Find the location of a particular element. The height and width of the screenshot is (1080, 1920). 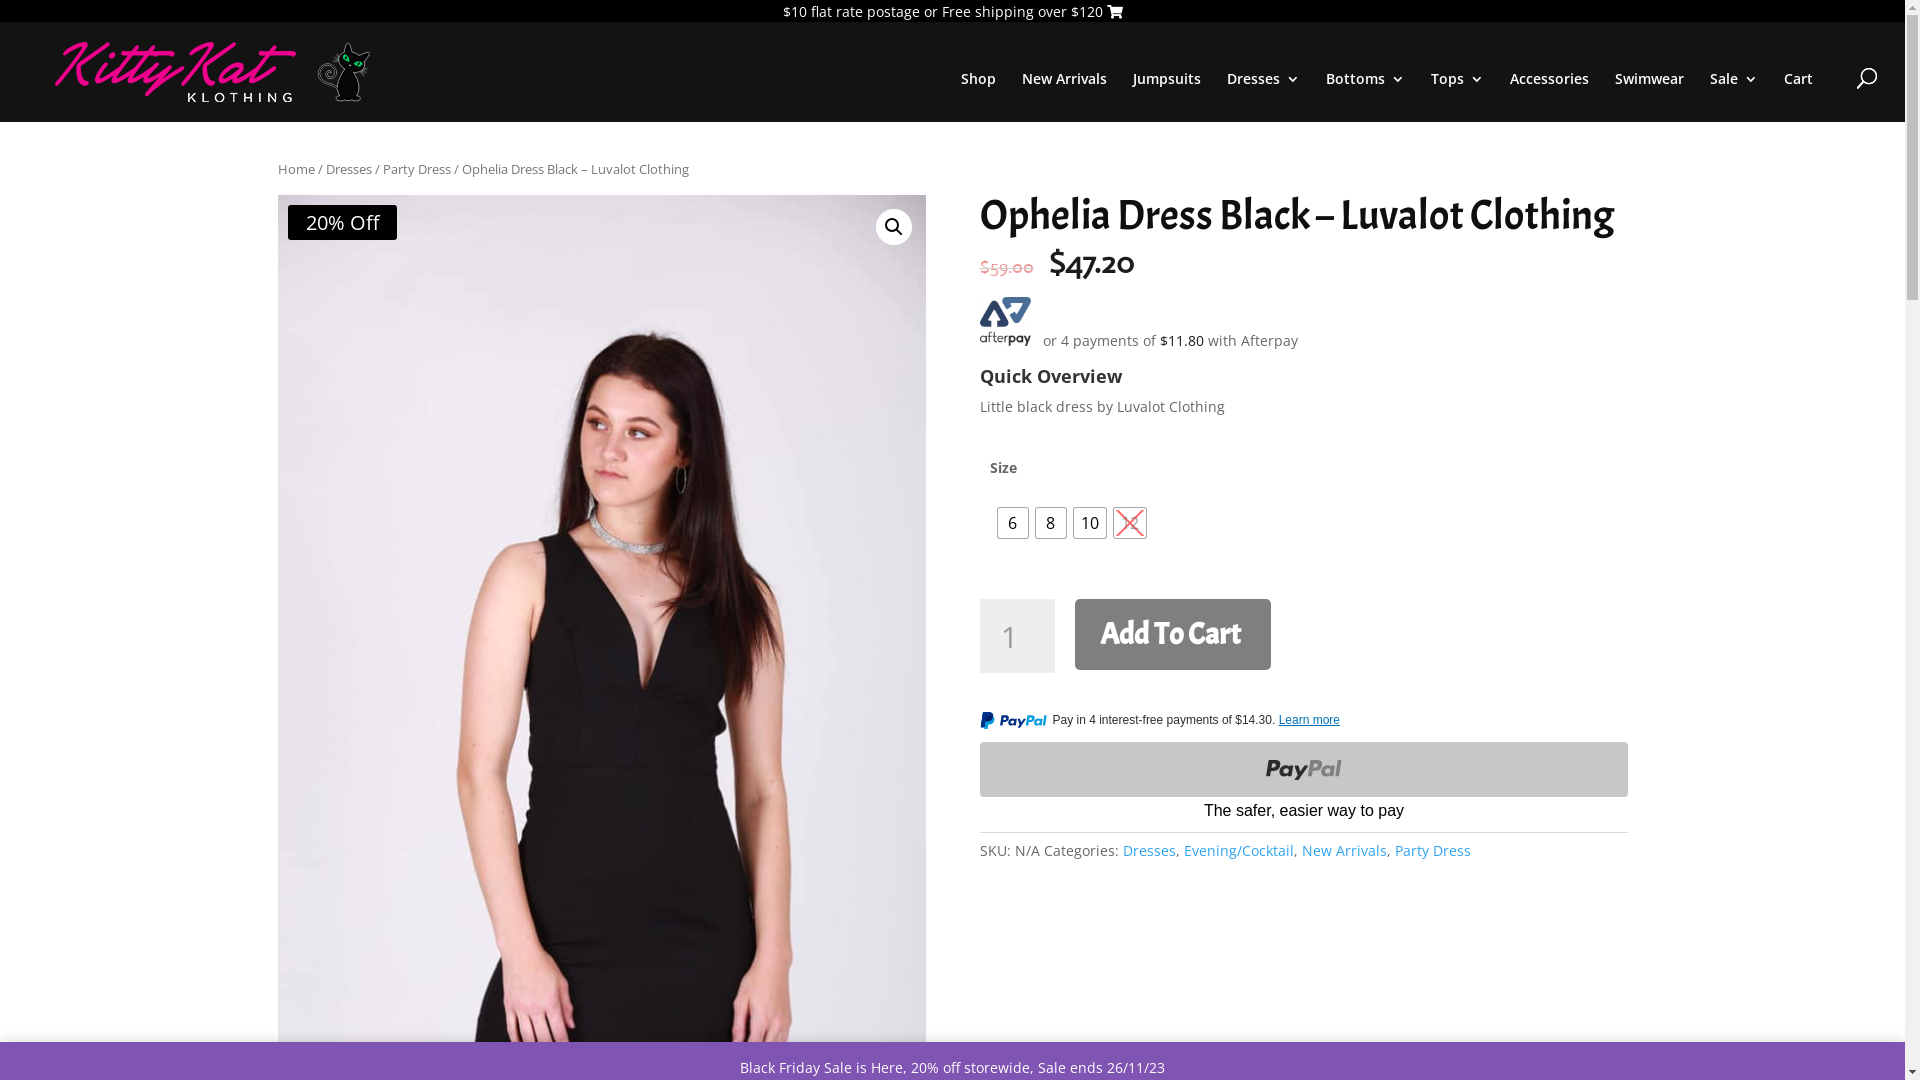

Sale is located at coordinates (1734, 96).